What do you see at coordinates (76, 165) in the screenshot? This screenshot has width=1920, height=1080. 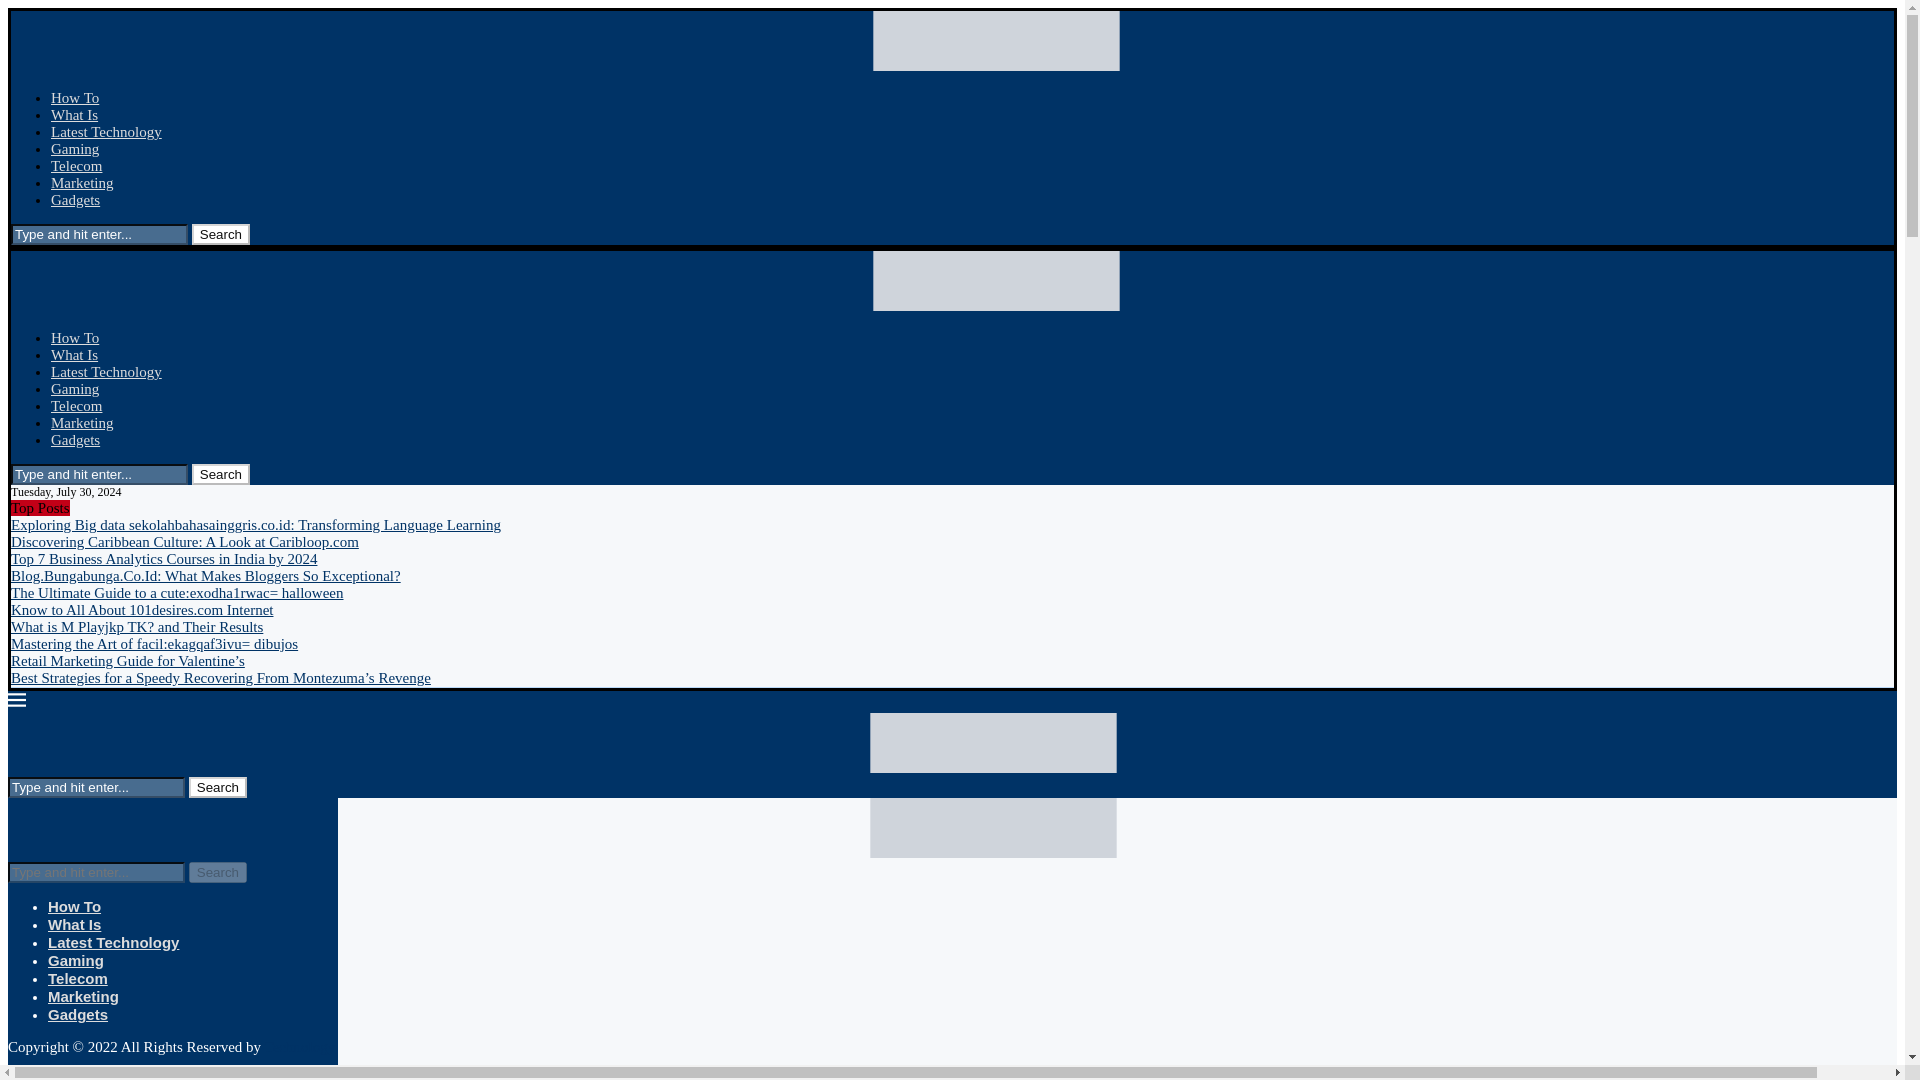 I see `Telecom` at bounding box center [76, 165].